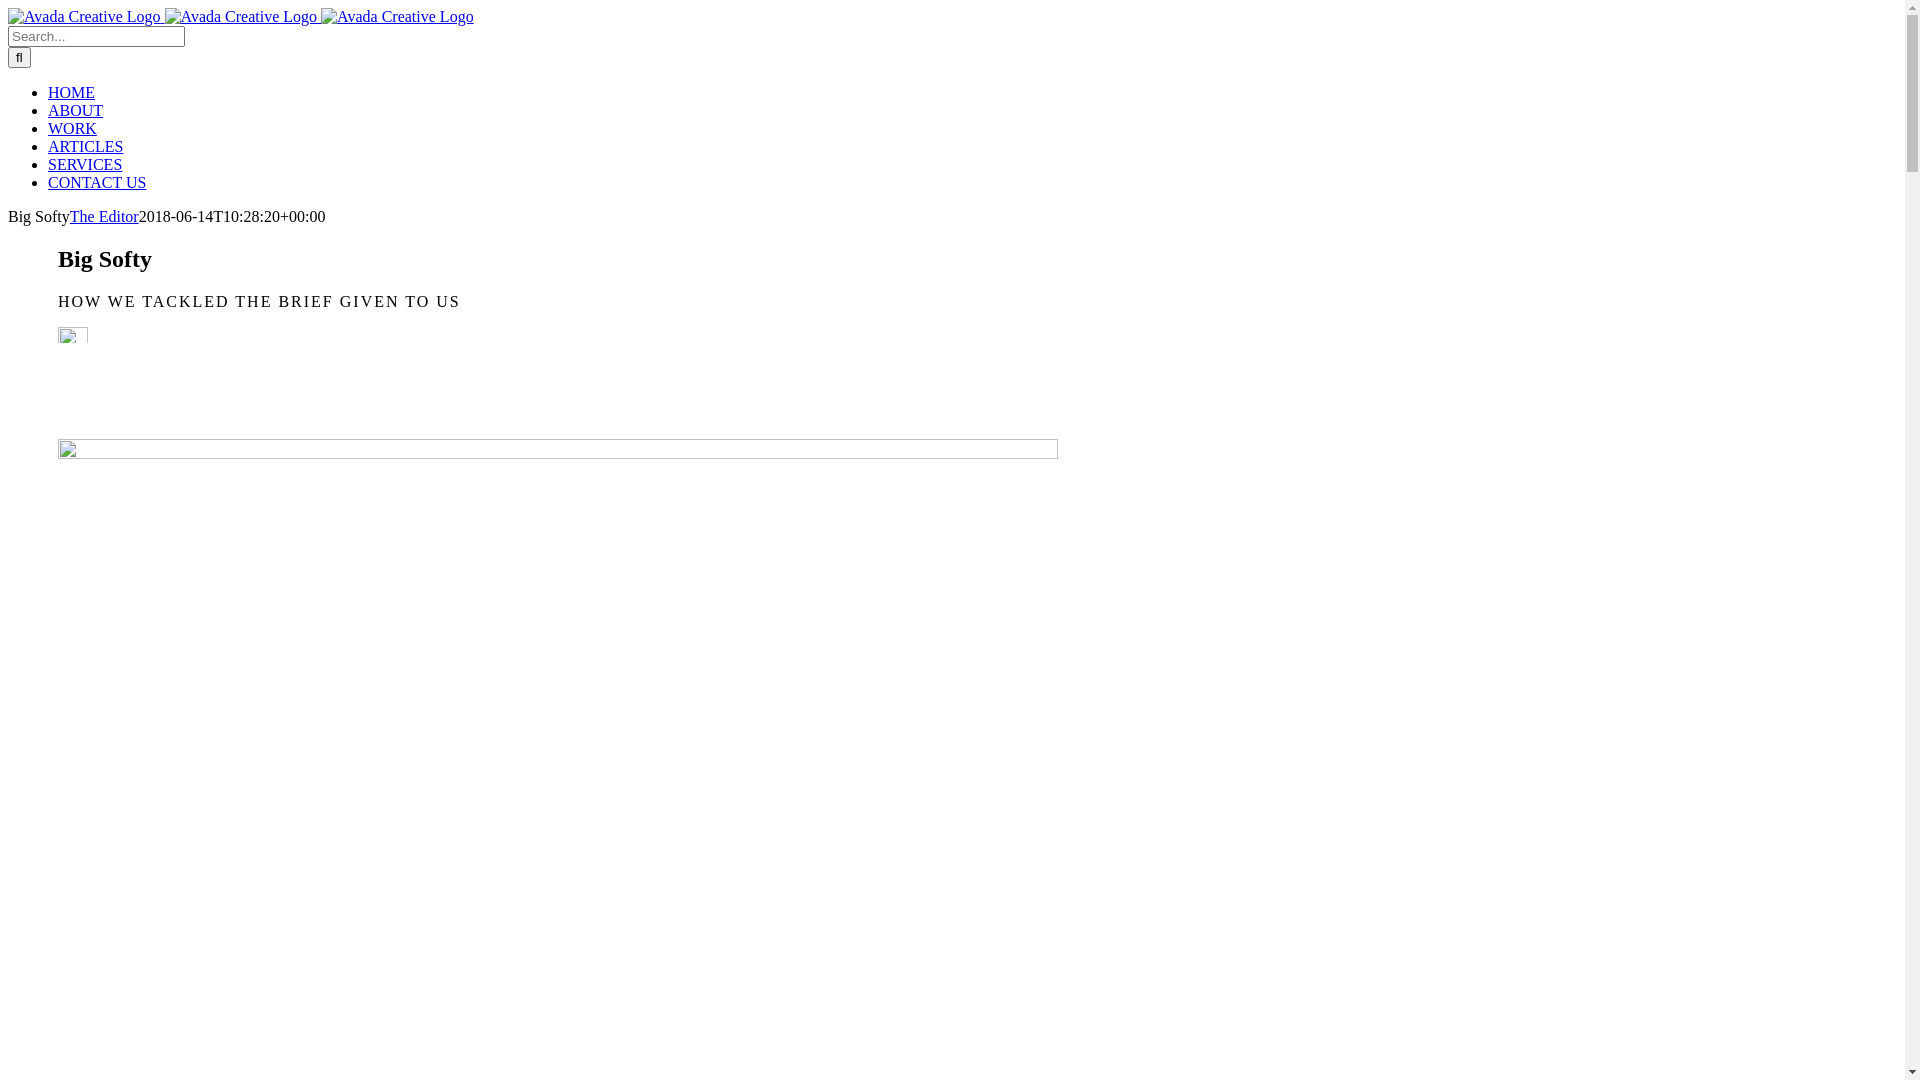 This screenshot has width=1920, height=1080. Describe the element at coordinates (97, 182) in the screenshot. I see `CONTACT US` at that location.